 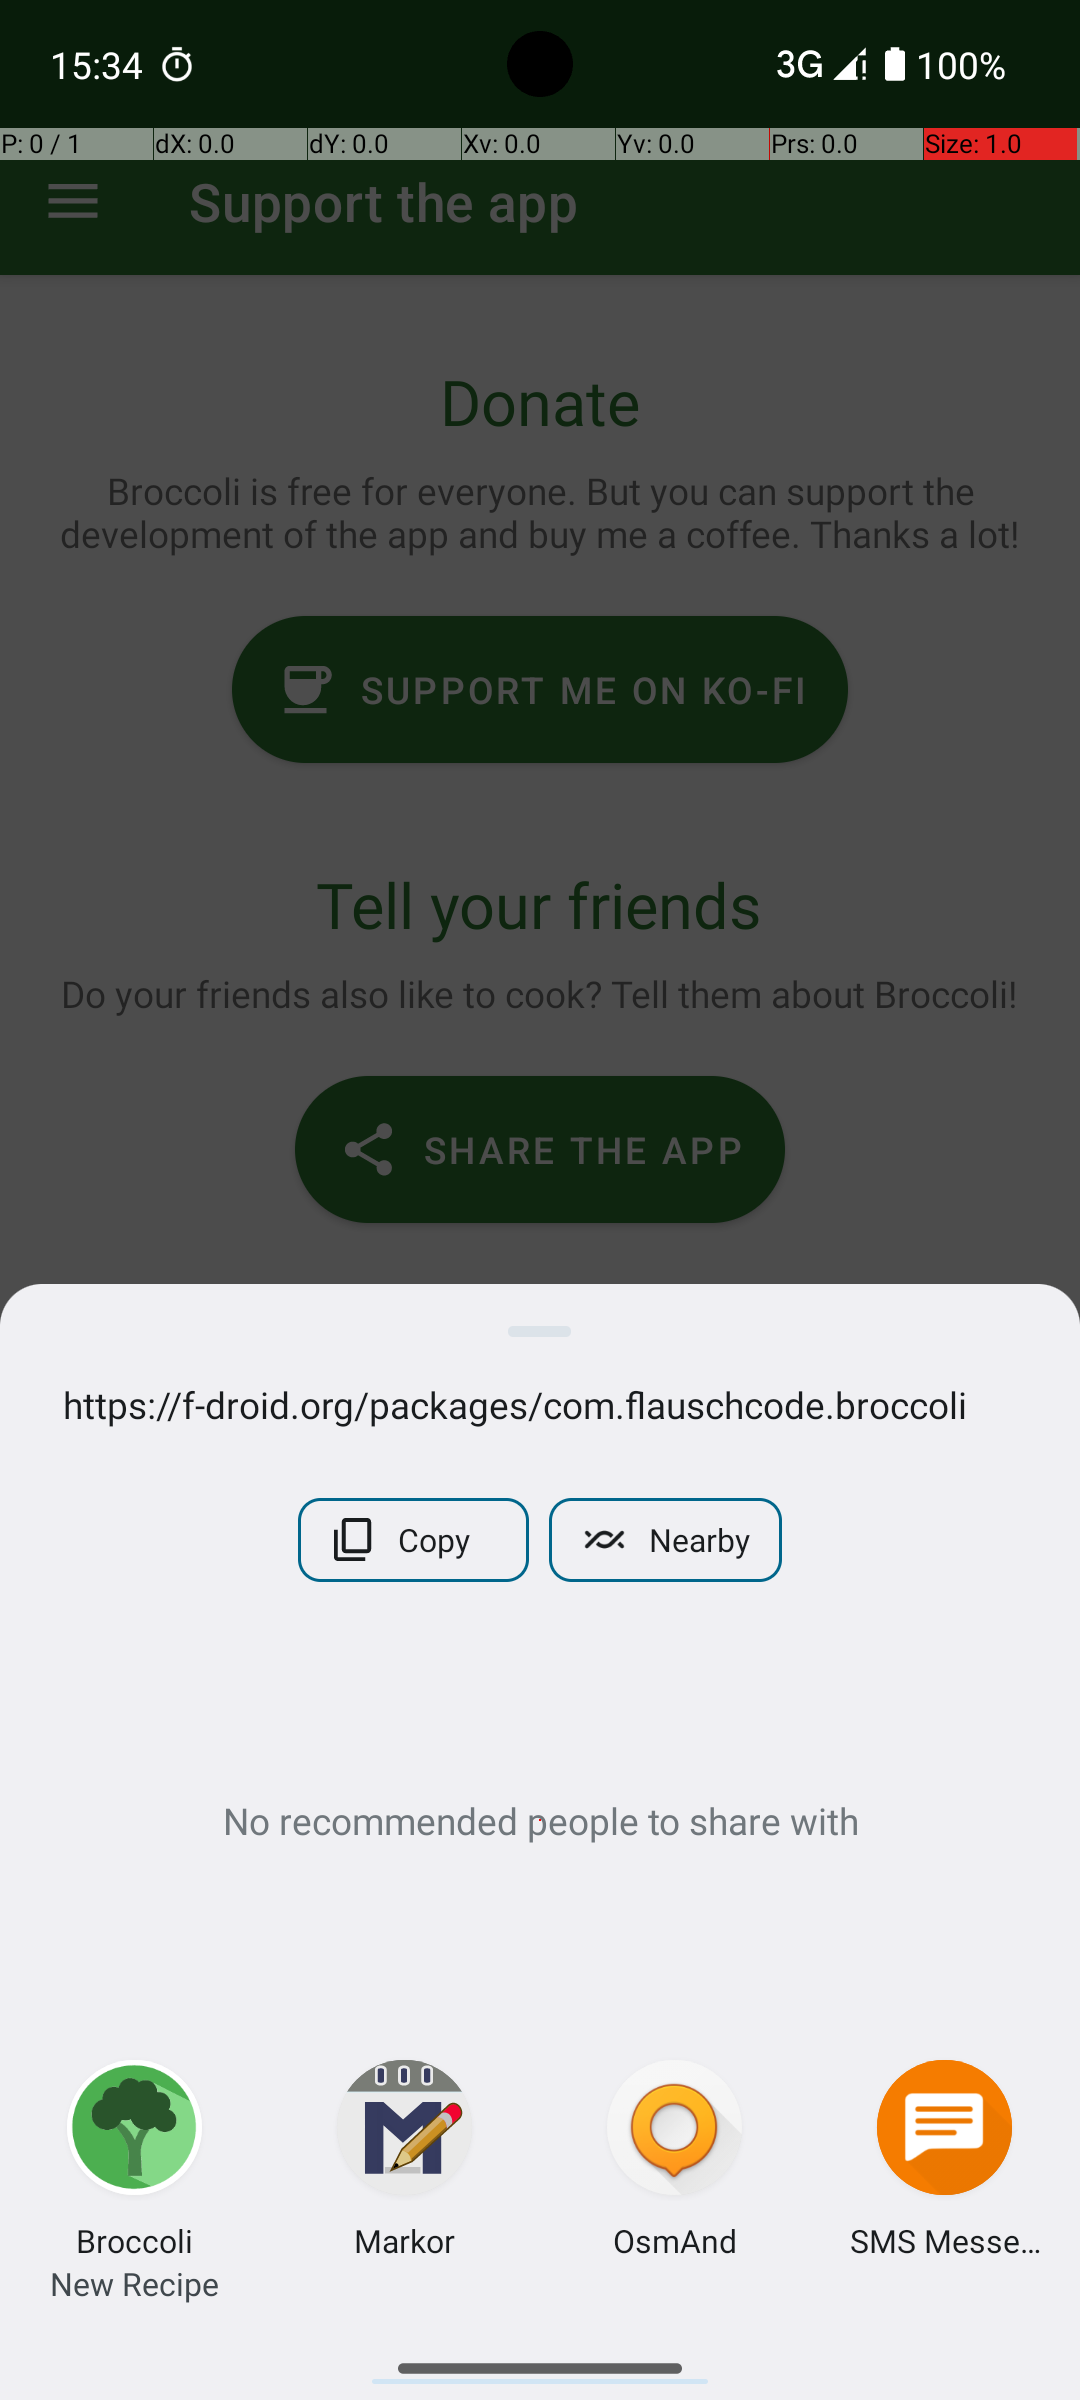 I want to click on Copy, so click(x=414, y=1540).